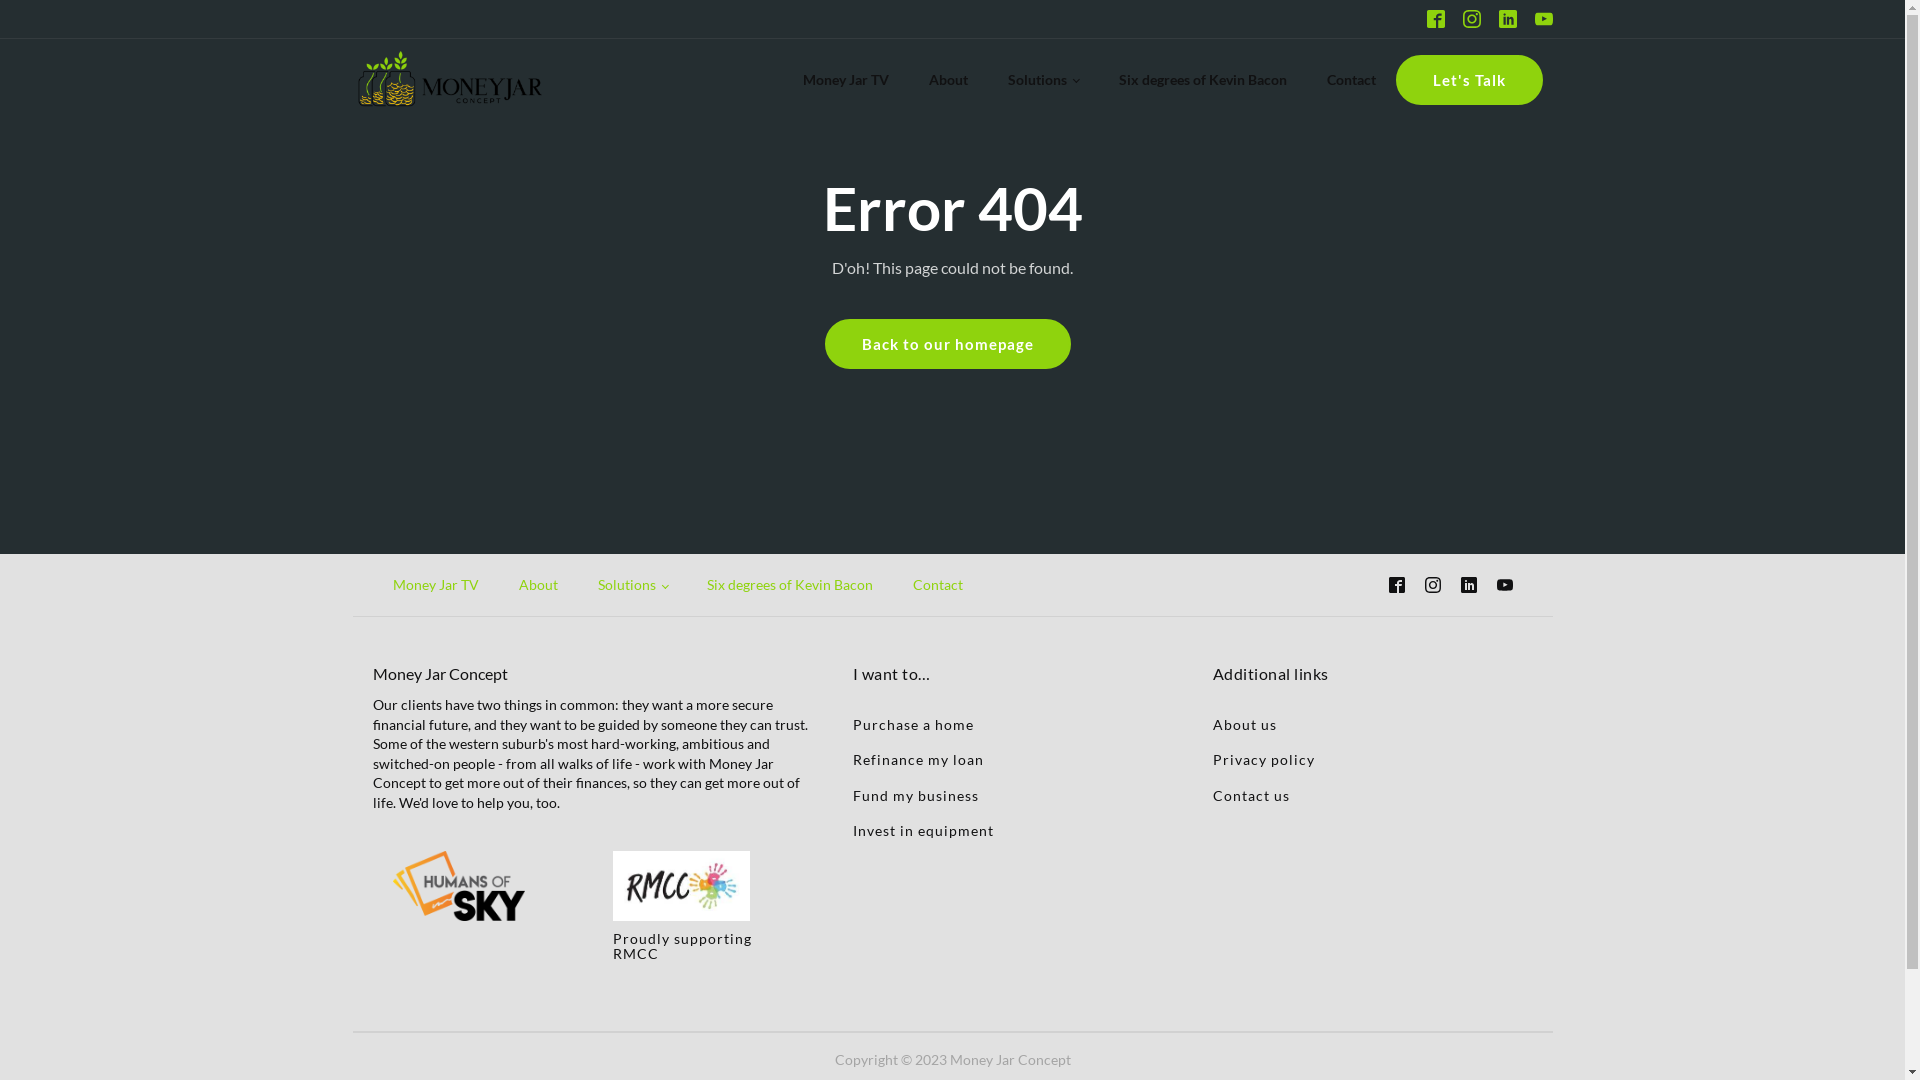 The width and height of the screenshot is (1920, 1080). What do you see at coordinates (435, 585) in the screenshot?
I see `Money Jar TV` at bounding box center [435, 585].